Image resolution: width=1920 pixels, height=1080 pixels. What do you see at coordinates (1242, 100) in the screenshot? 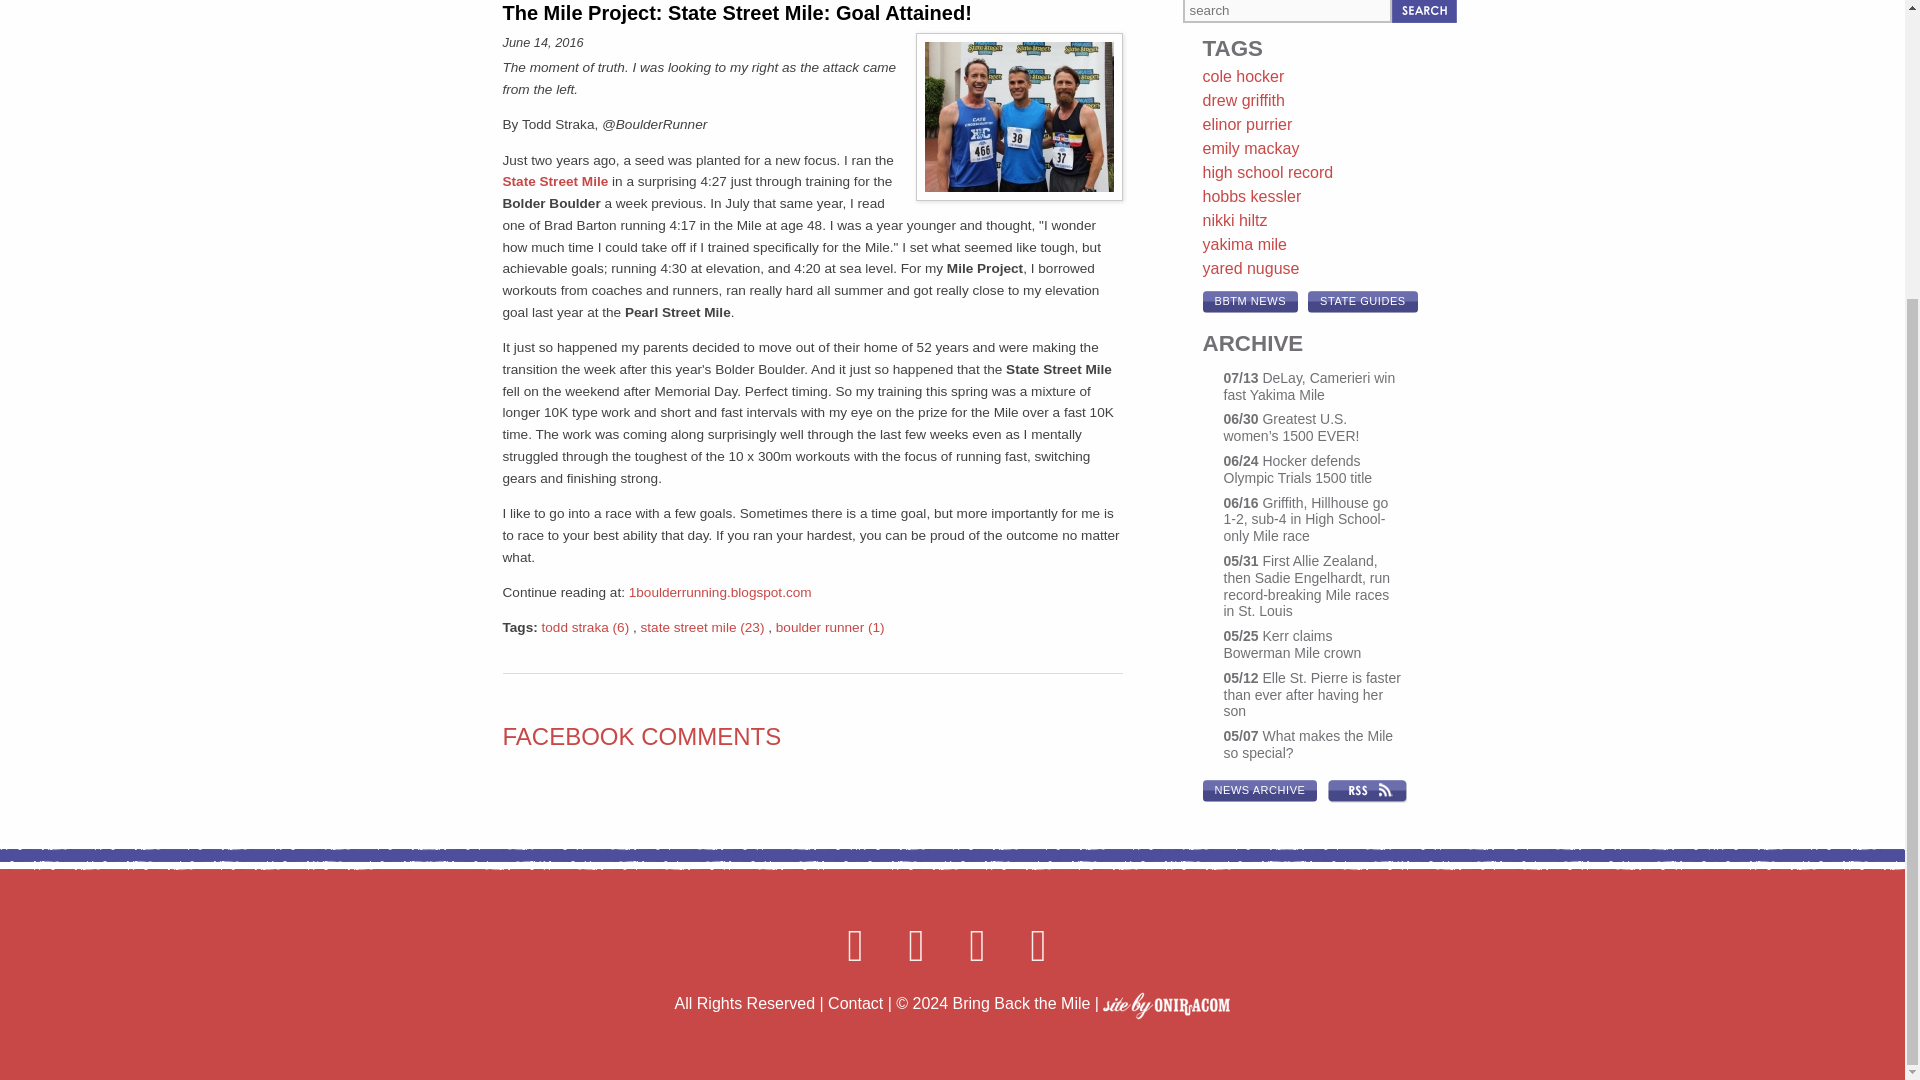
I see `drew griffith` at bounding box center [1242, 100].